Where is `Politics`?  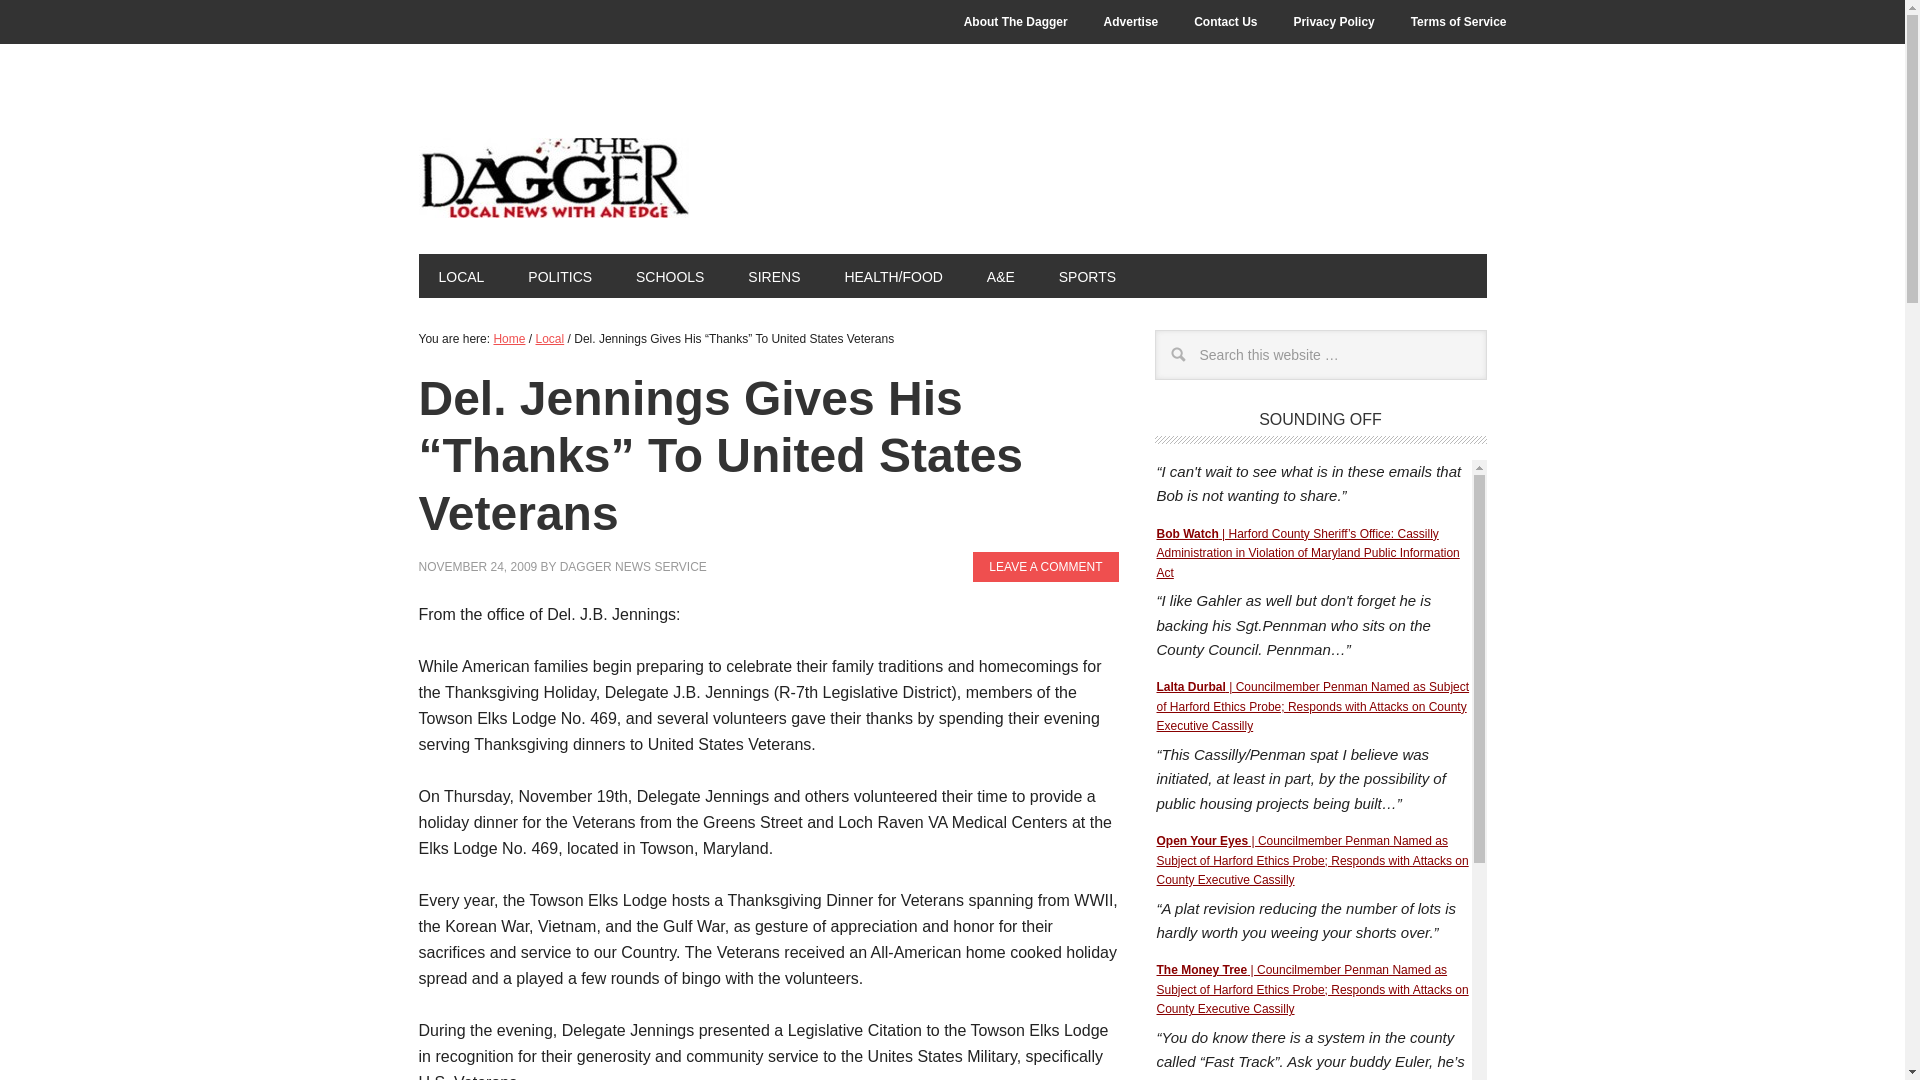 Politics is located at coordinates (560, 276).